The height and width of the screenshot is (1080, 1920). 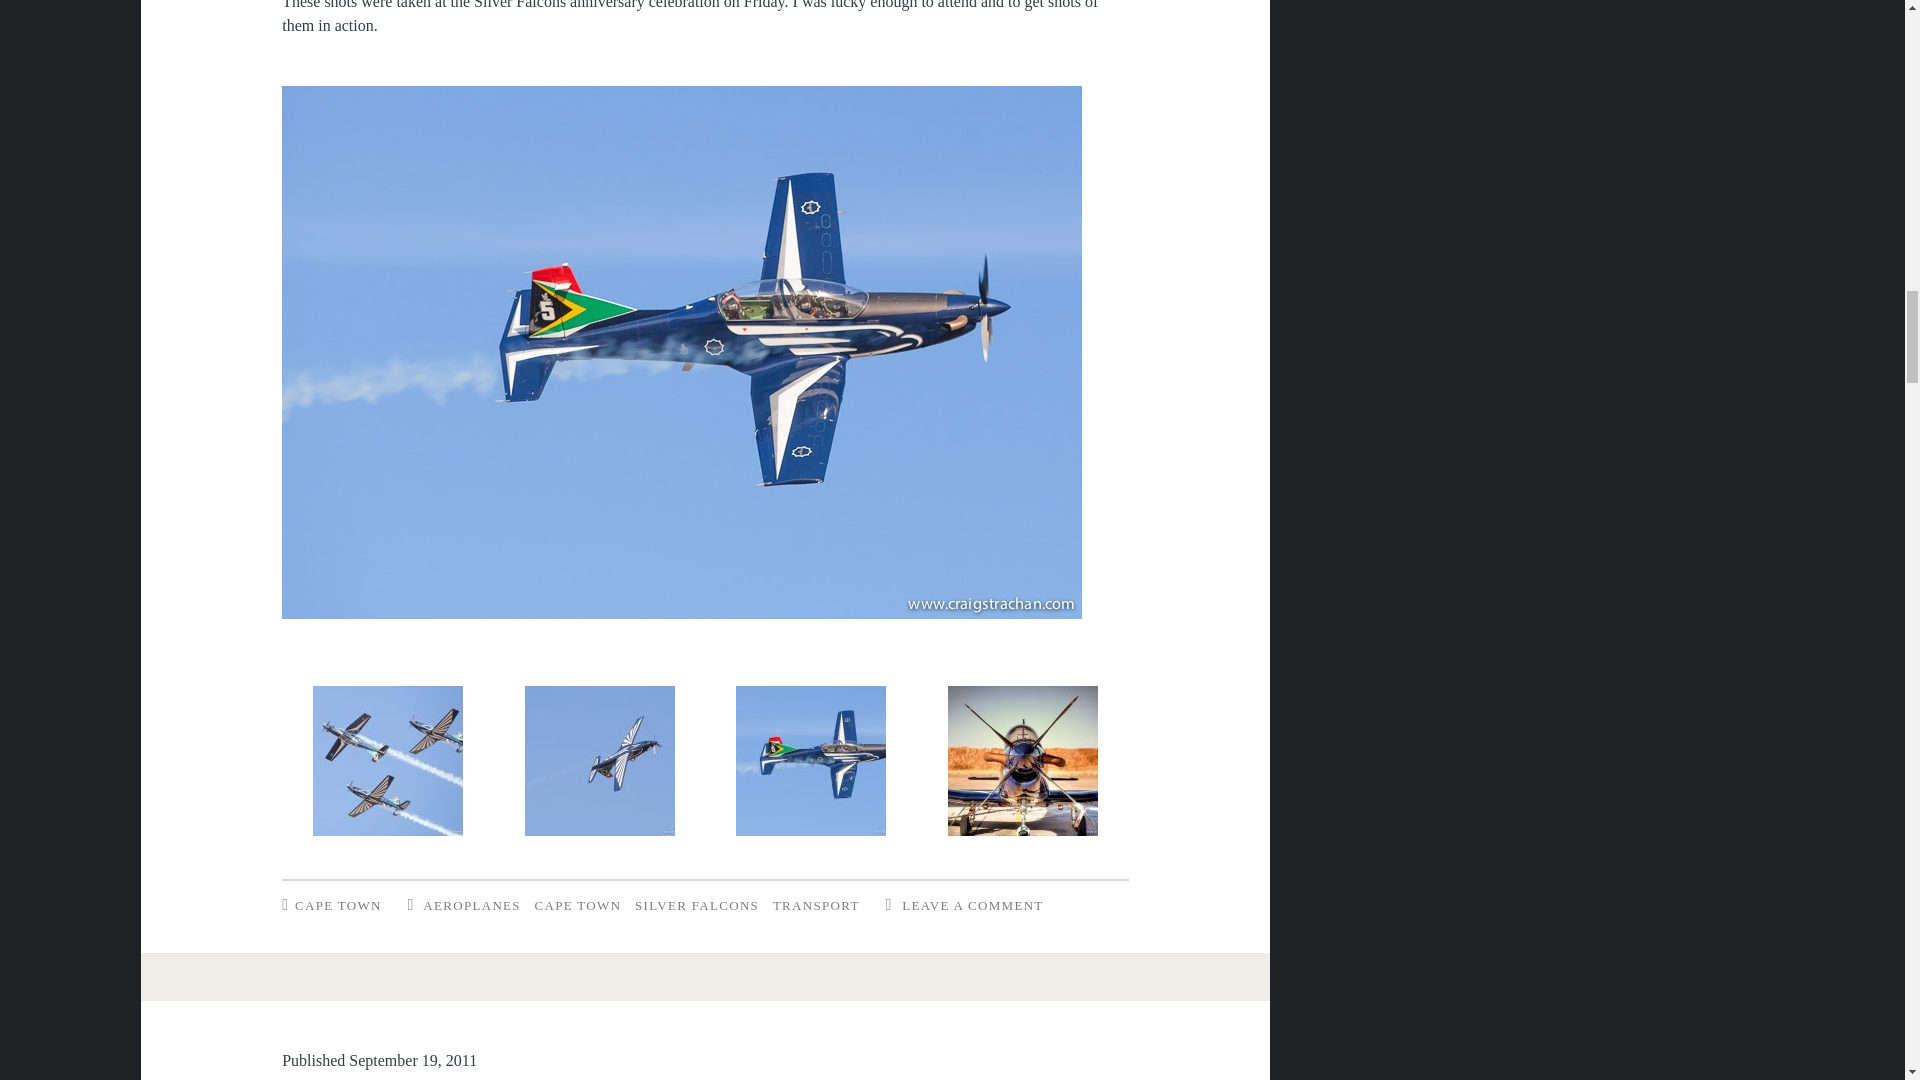 What do you see at coordinates (696, 904) in the screenshot?
I see `View all posts tagged silver falcons` at bounding box center [696, 904].